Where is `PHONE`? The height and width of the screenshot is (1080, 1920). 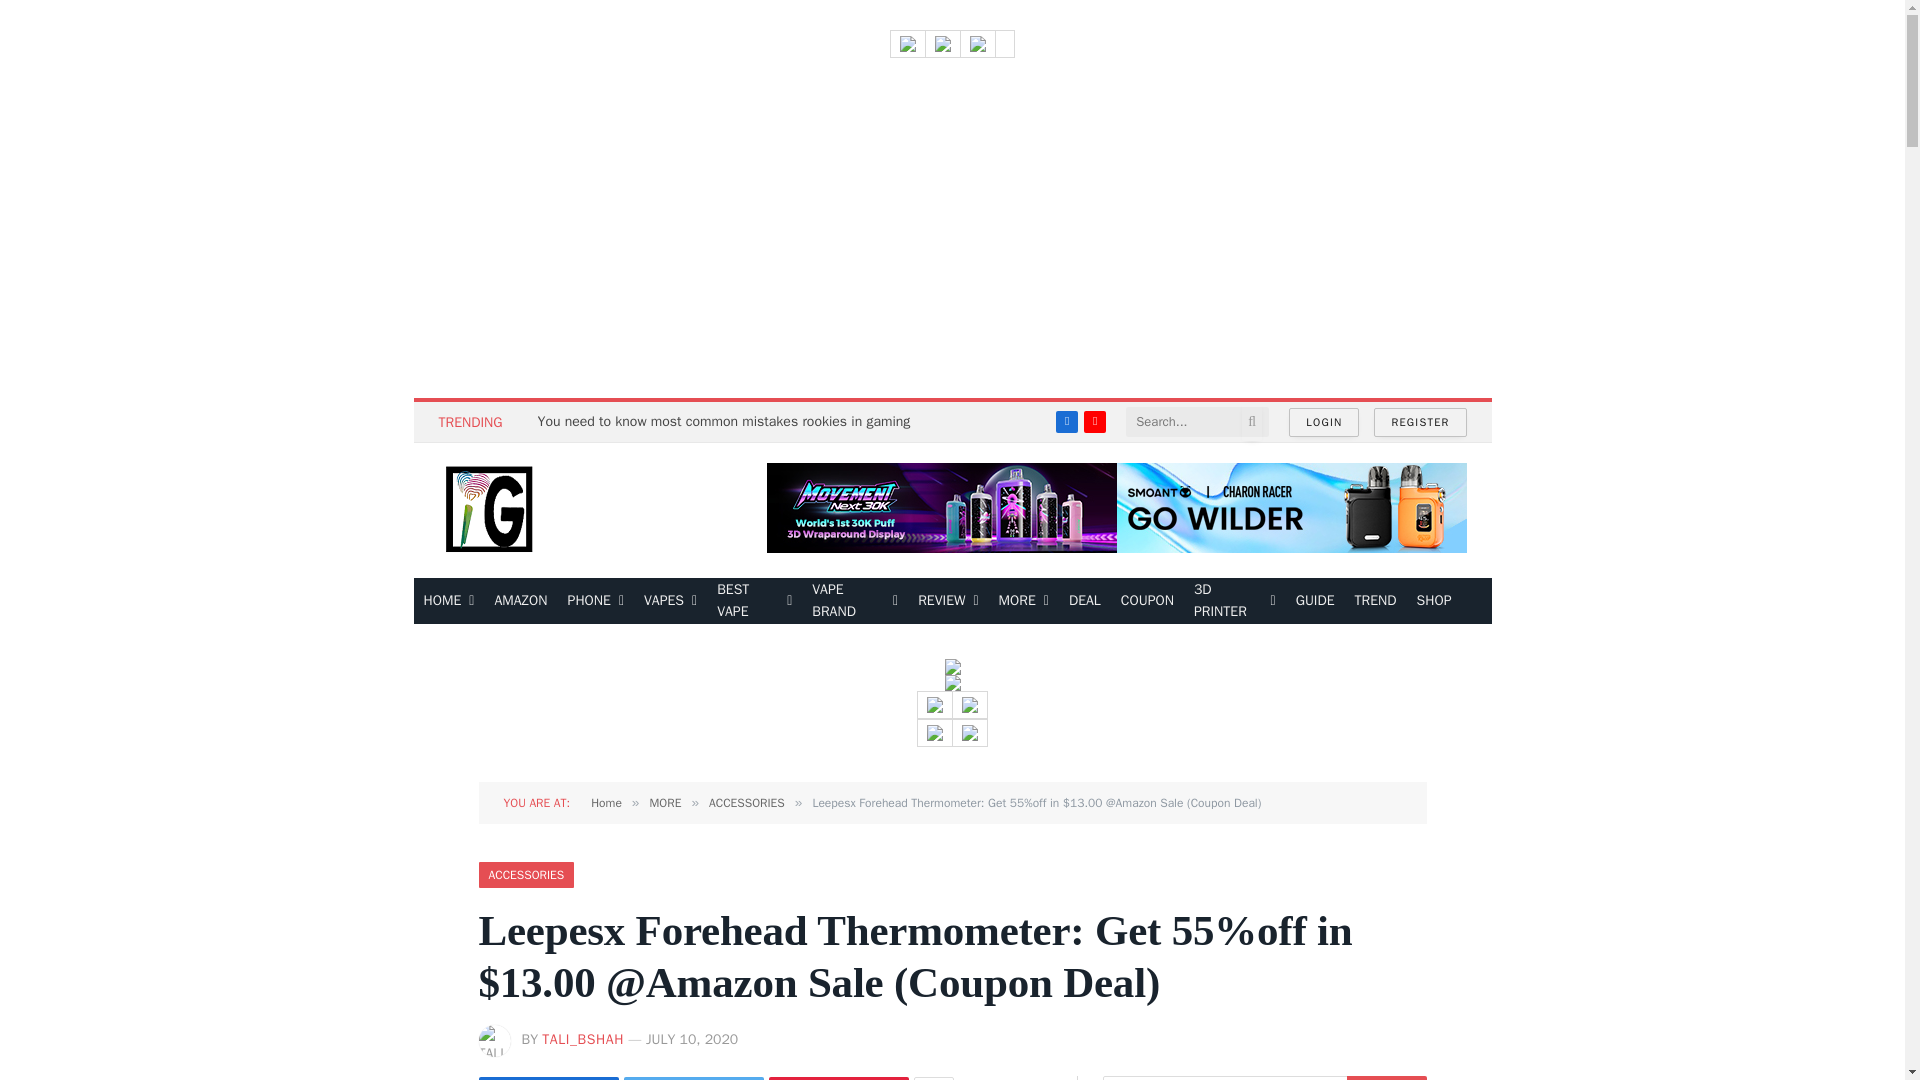 PHONE is located at coordinates (596, 600).